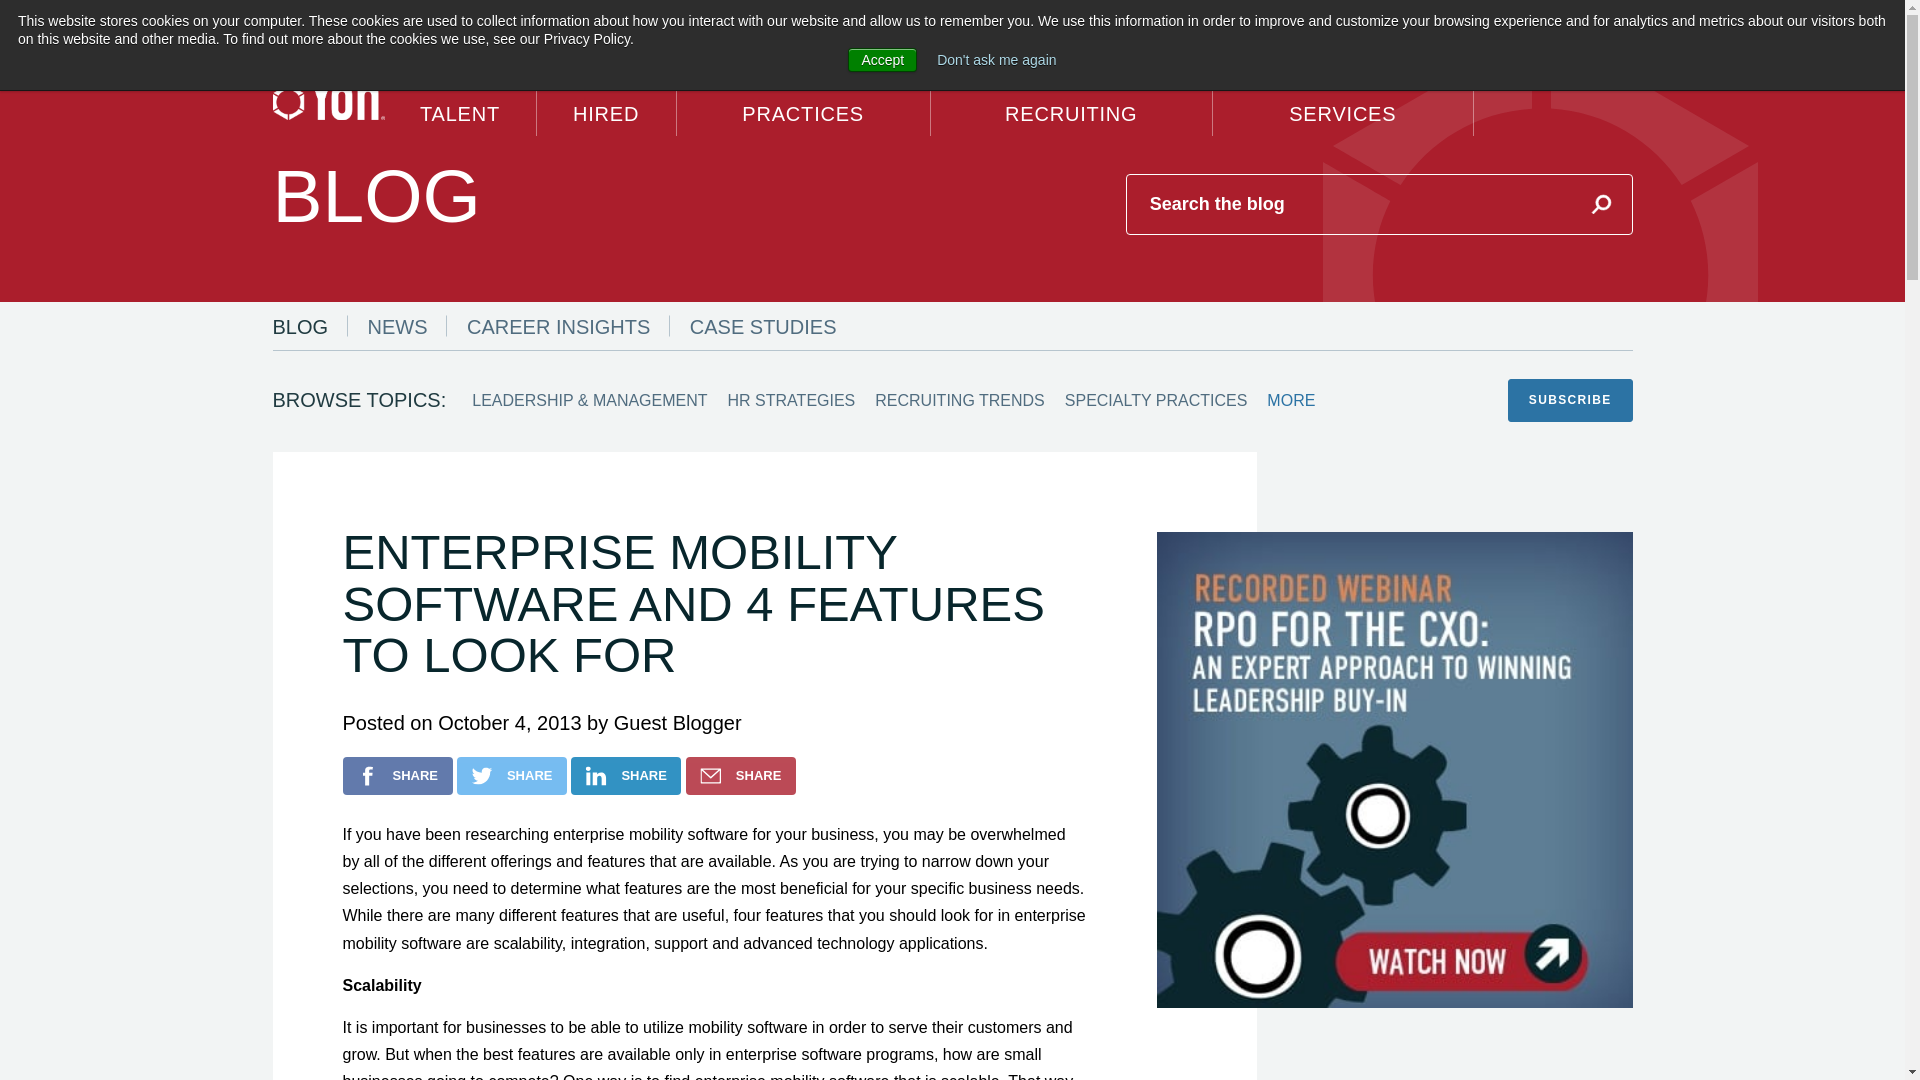  What do you see at coordinates (804, 97) in the screenshot?
I see `SPECIALTY PRACTICES` at bounding box center [804, 97].